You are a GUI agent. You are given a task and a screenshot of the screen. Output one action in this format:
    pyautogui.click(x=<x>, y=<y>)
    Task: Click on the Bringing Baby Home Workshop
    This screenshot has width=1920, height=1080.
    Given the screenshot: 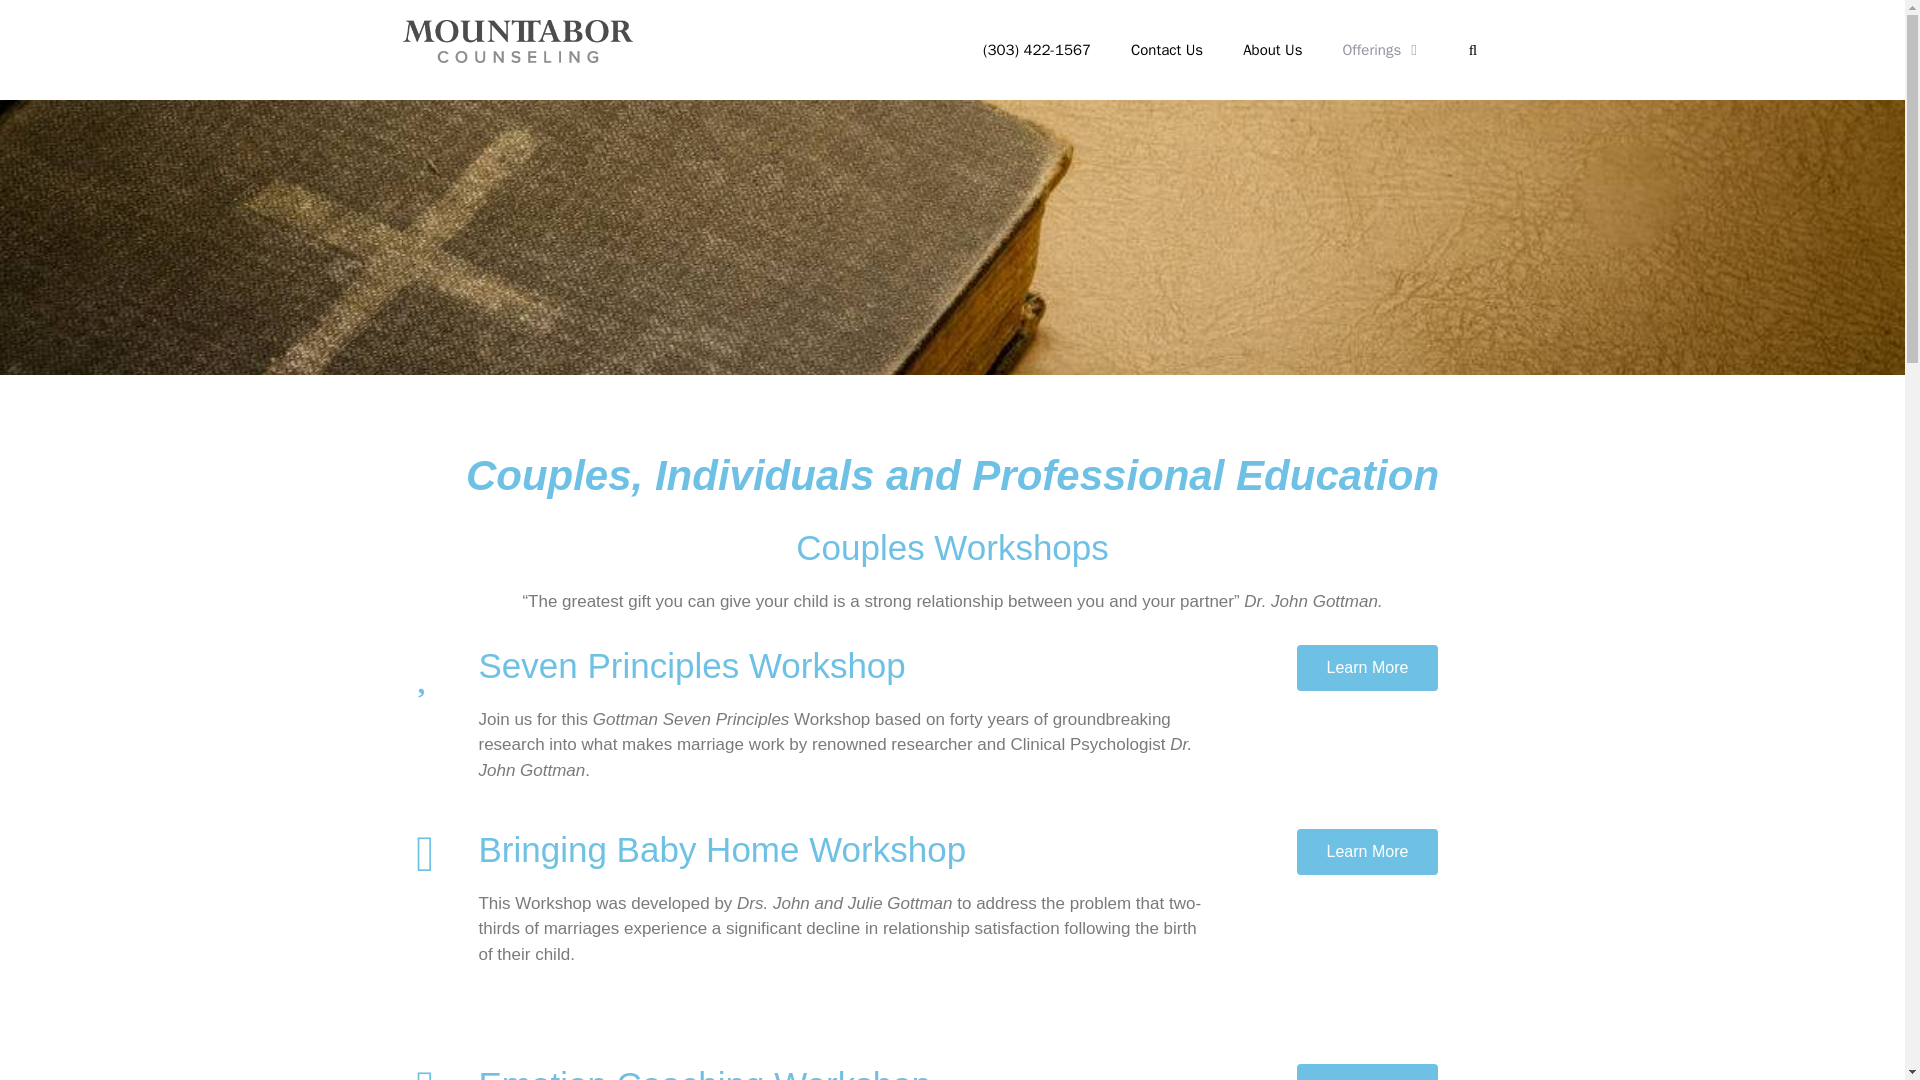 What is the action you would take?
    pyautogui.click(x=722, y=850)
    